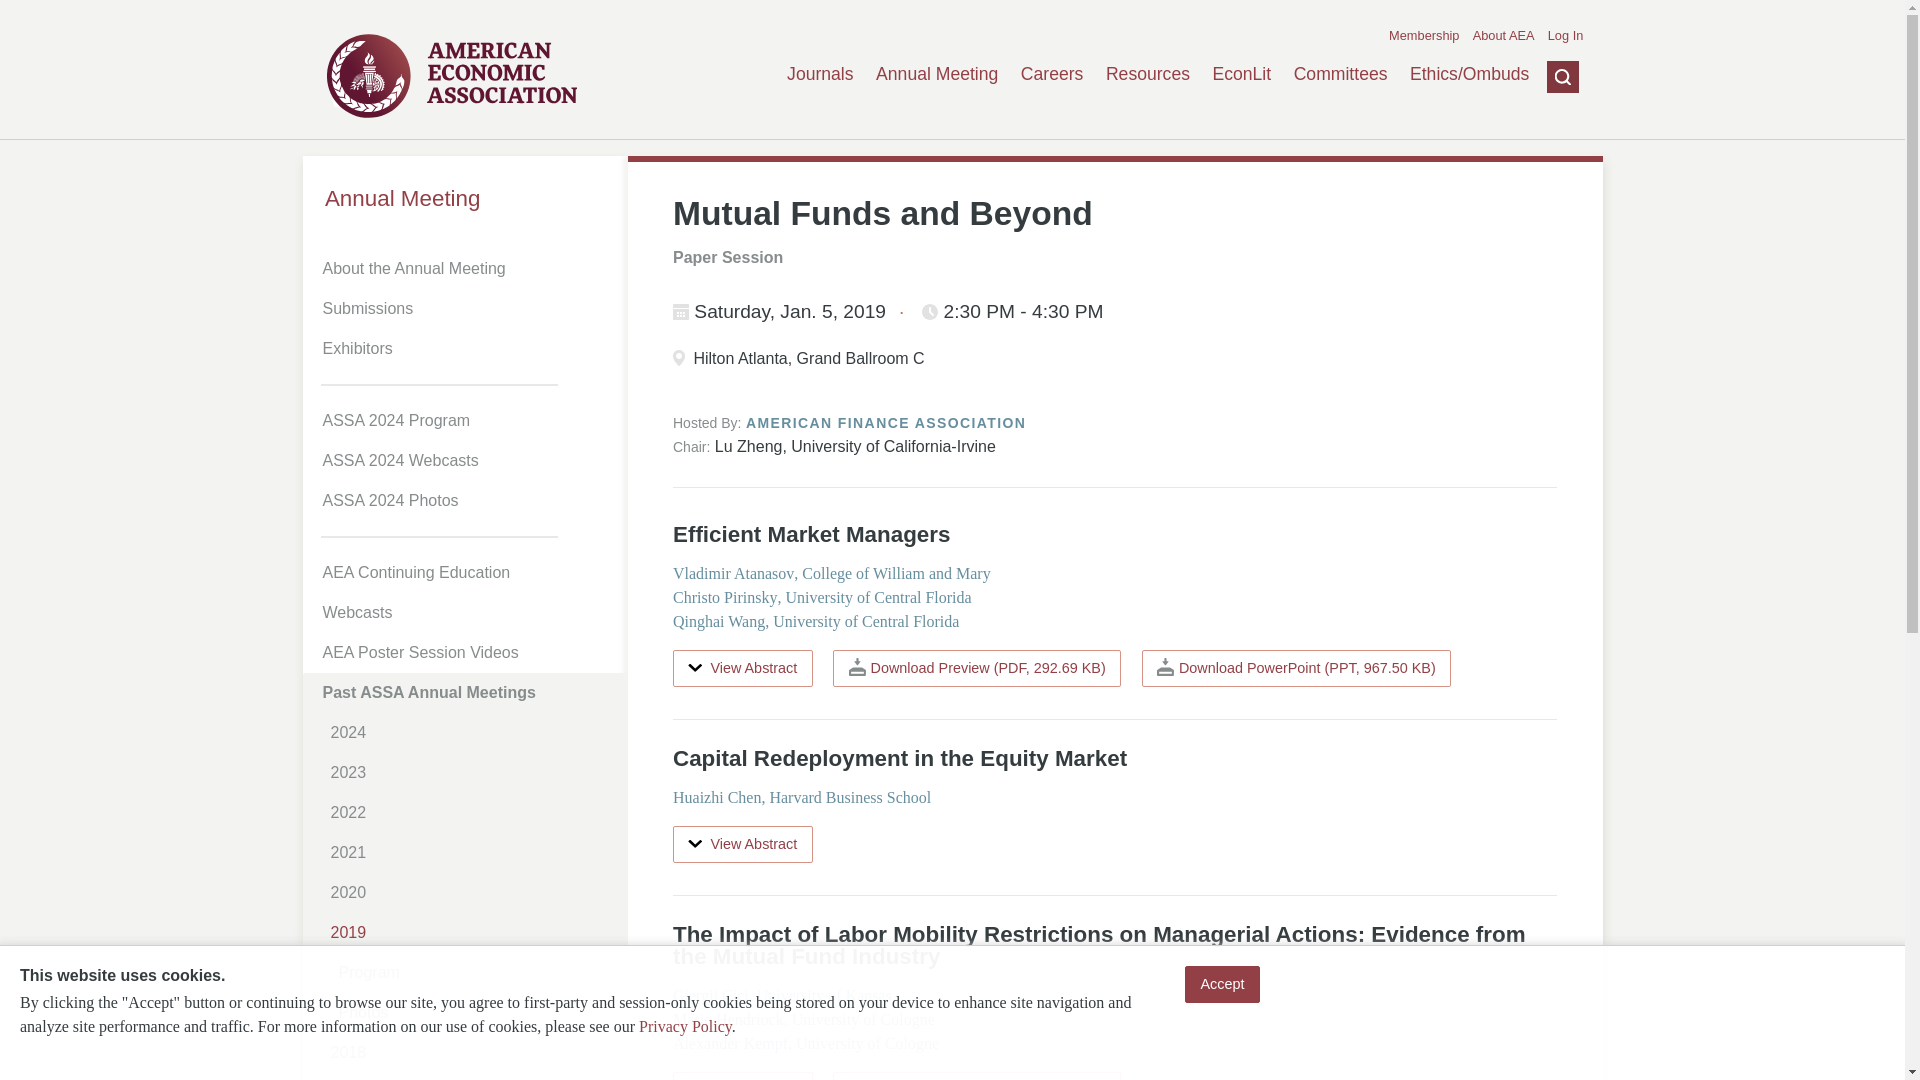 This screenshot has width=1920, height=1080. I want to click on ASSA 2024 Program, so click(468, 420).